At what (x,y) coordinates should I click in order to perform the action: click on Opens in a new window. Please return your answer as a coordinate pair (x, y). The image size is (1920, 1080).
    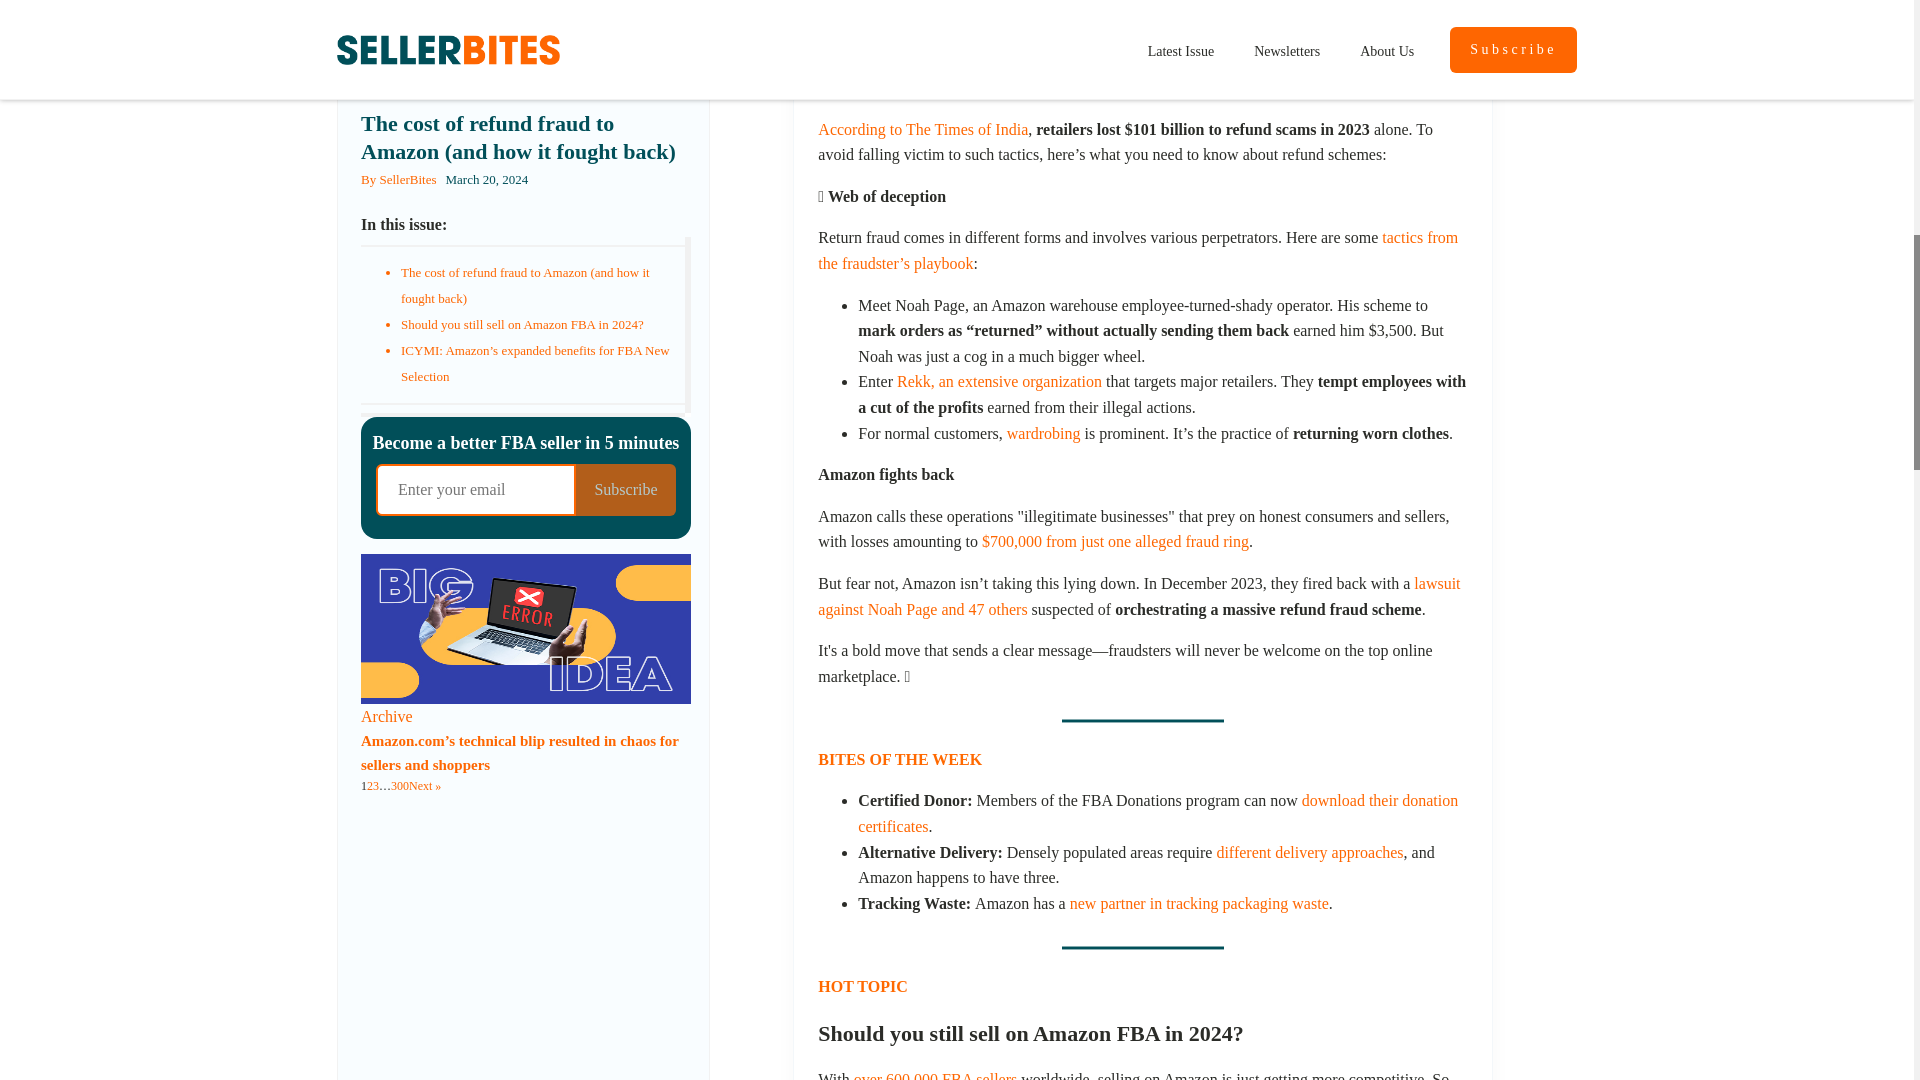
    Looking at the image, I should click on (1410, 61).